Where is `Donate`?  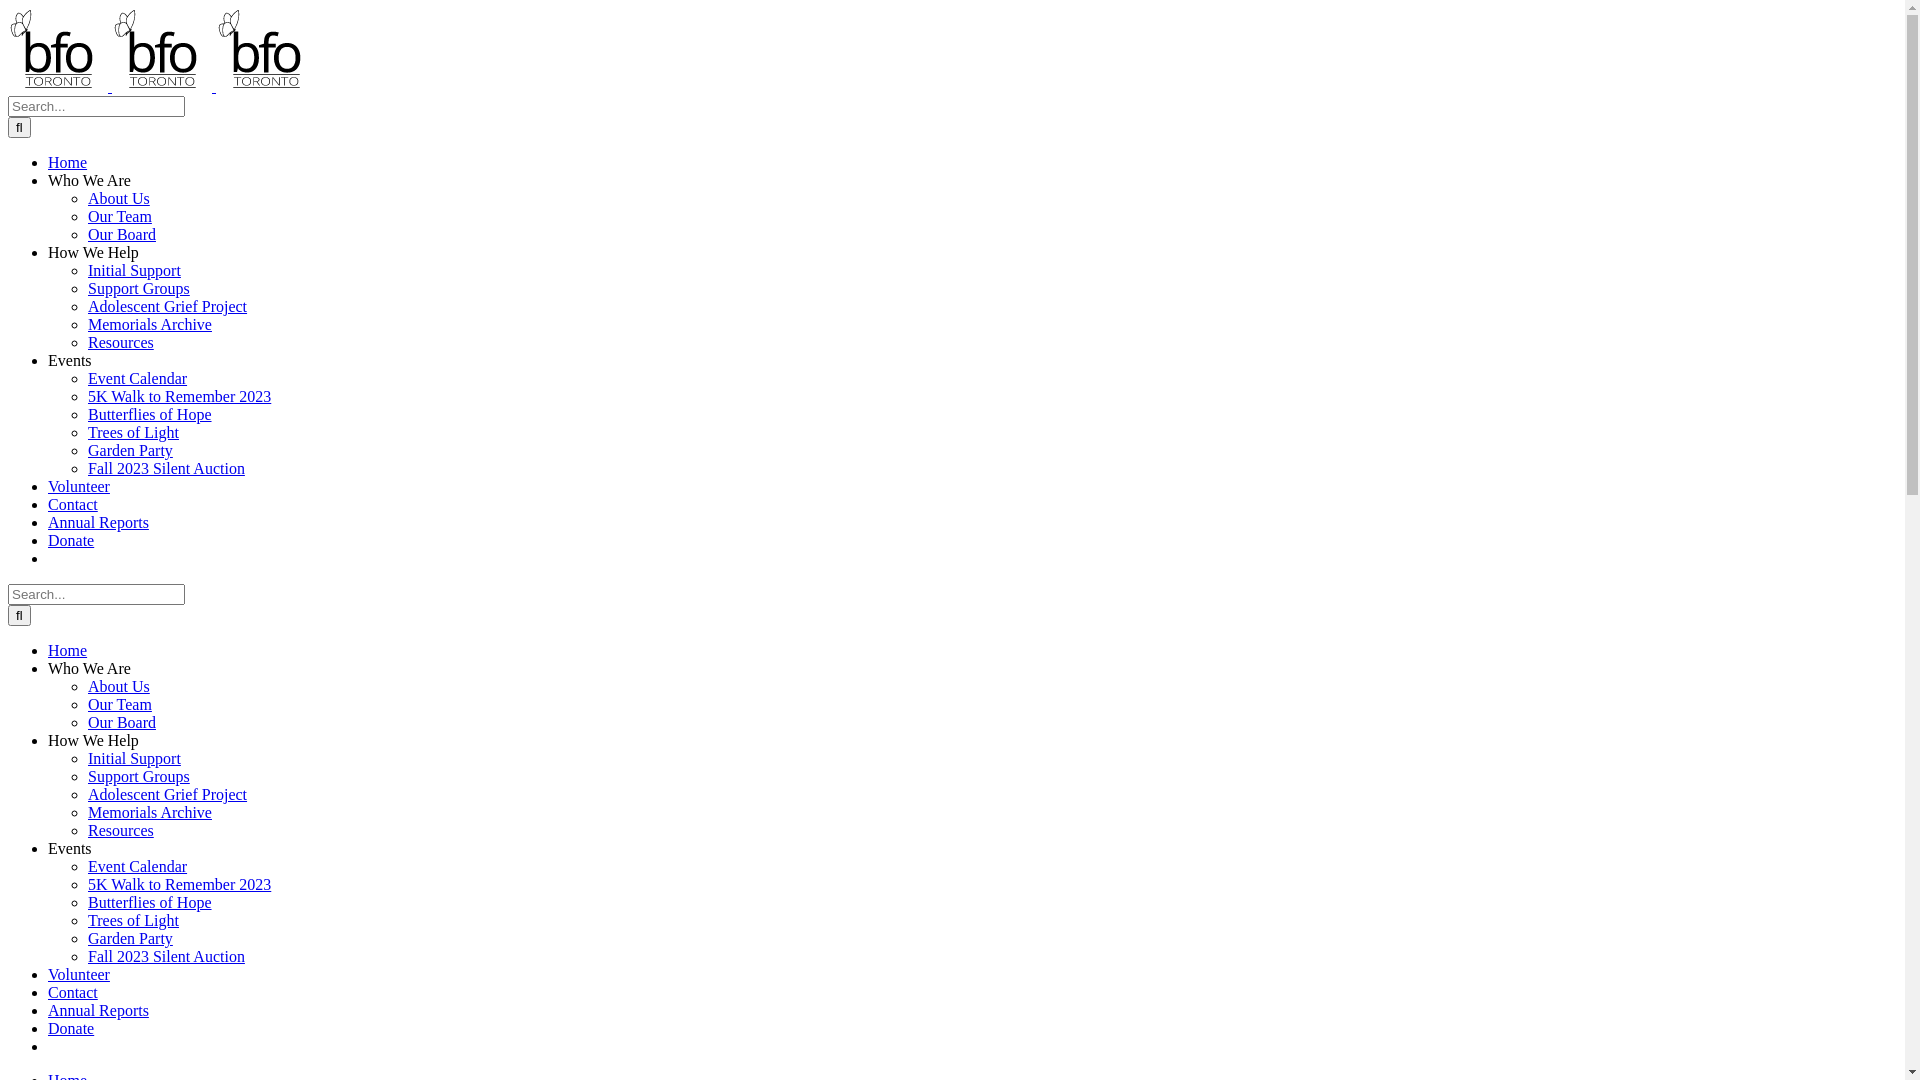
Donate is located at coordinates (71, 540).